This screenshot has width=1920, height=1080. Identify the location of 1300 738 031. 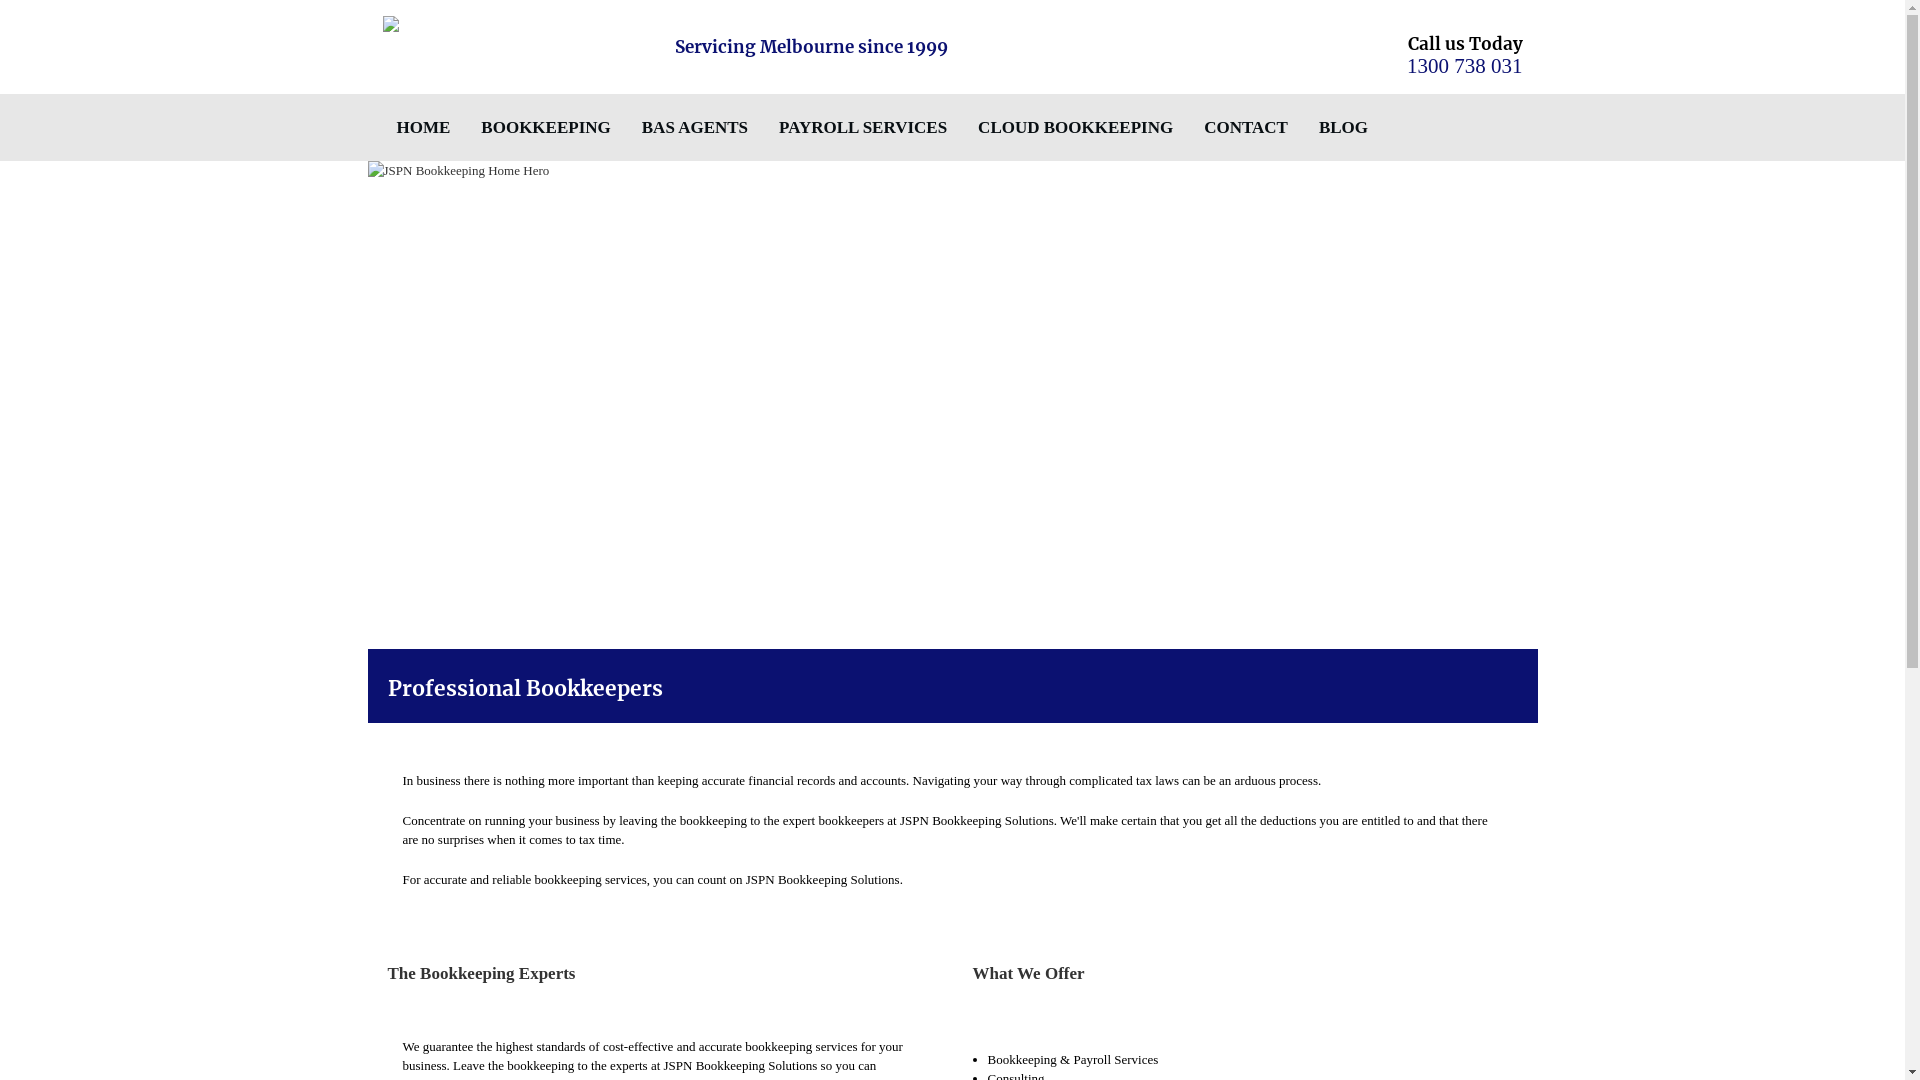
(1465, 66).